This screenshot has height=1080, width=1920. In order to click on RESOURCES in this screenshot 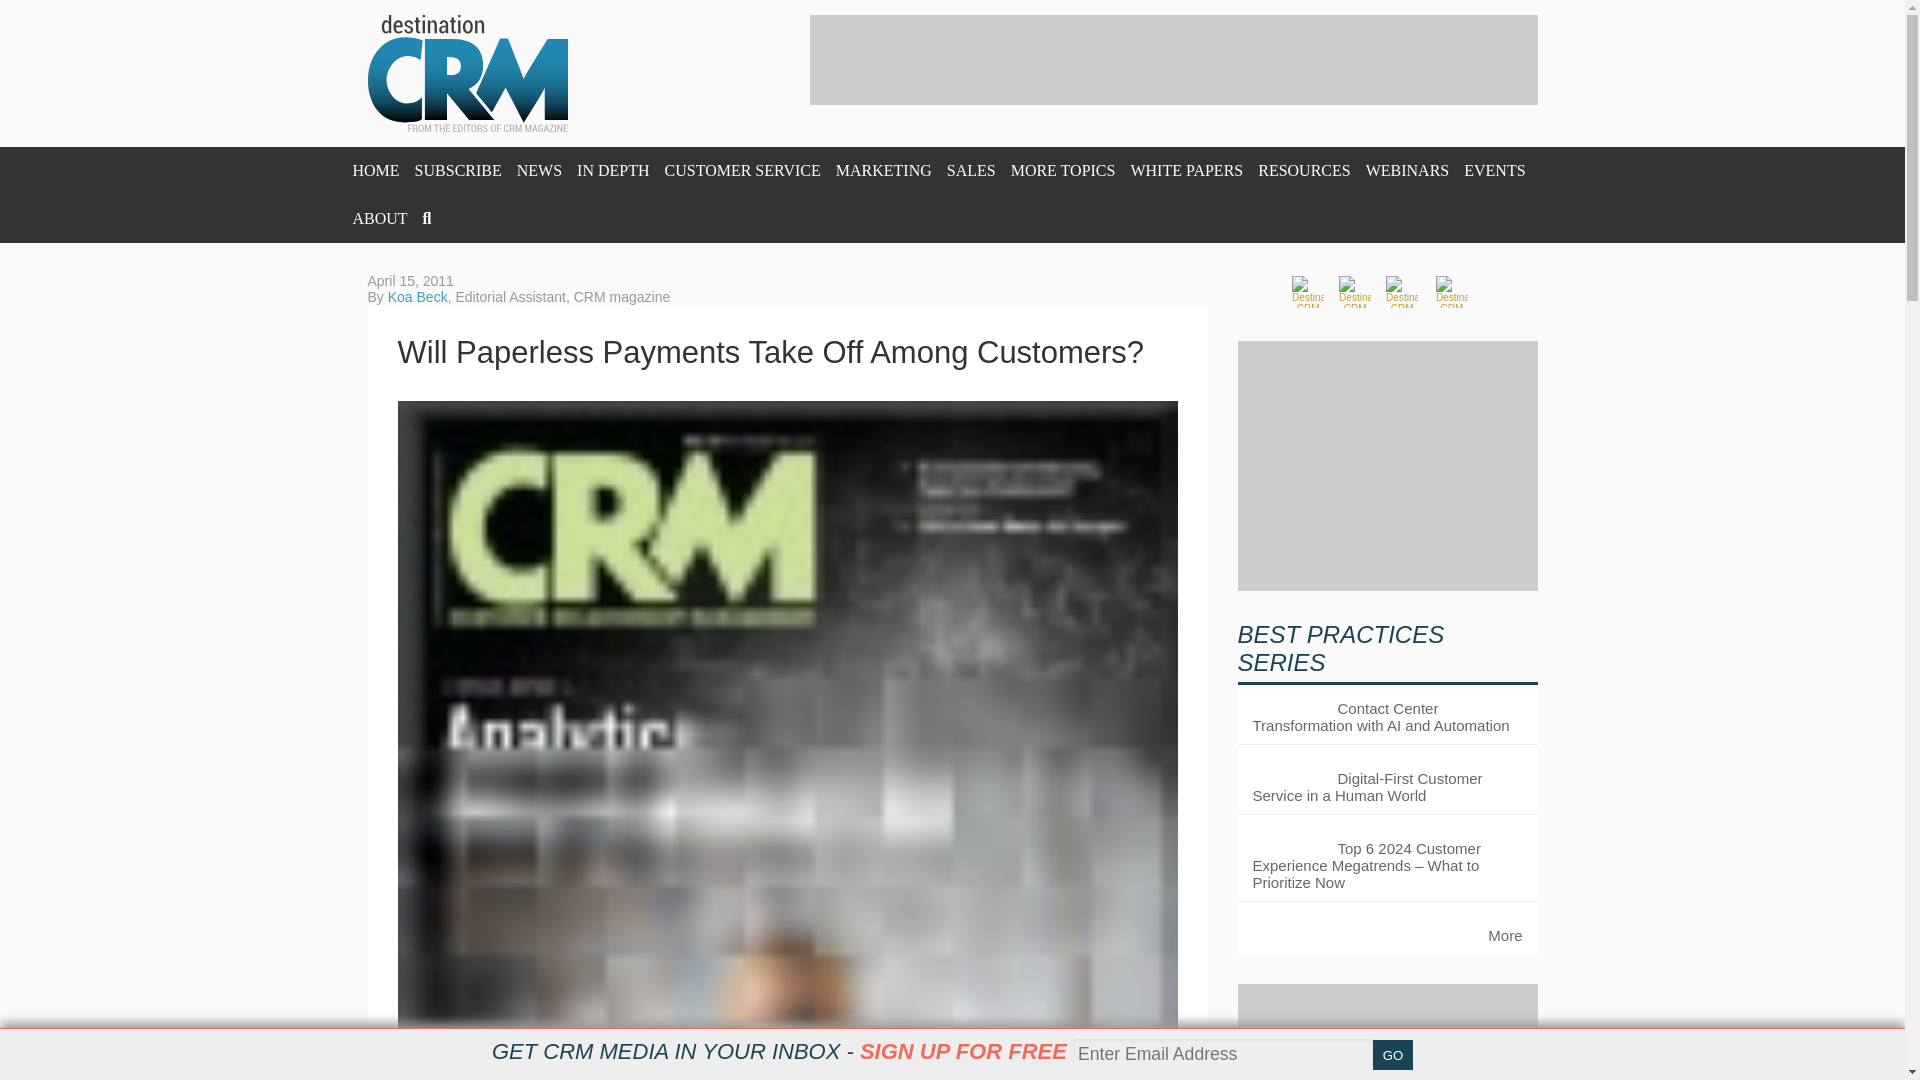, I will do `click(1303, 170)`.